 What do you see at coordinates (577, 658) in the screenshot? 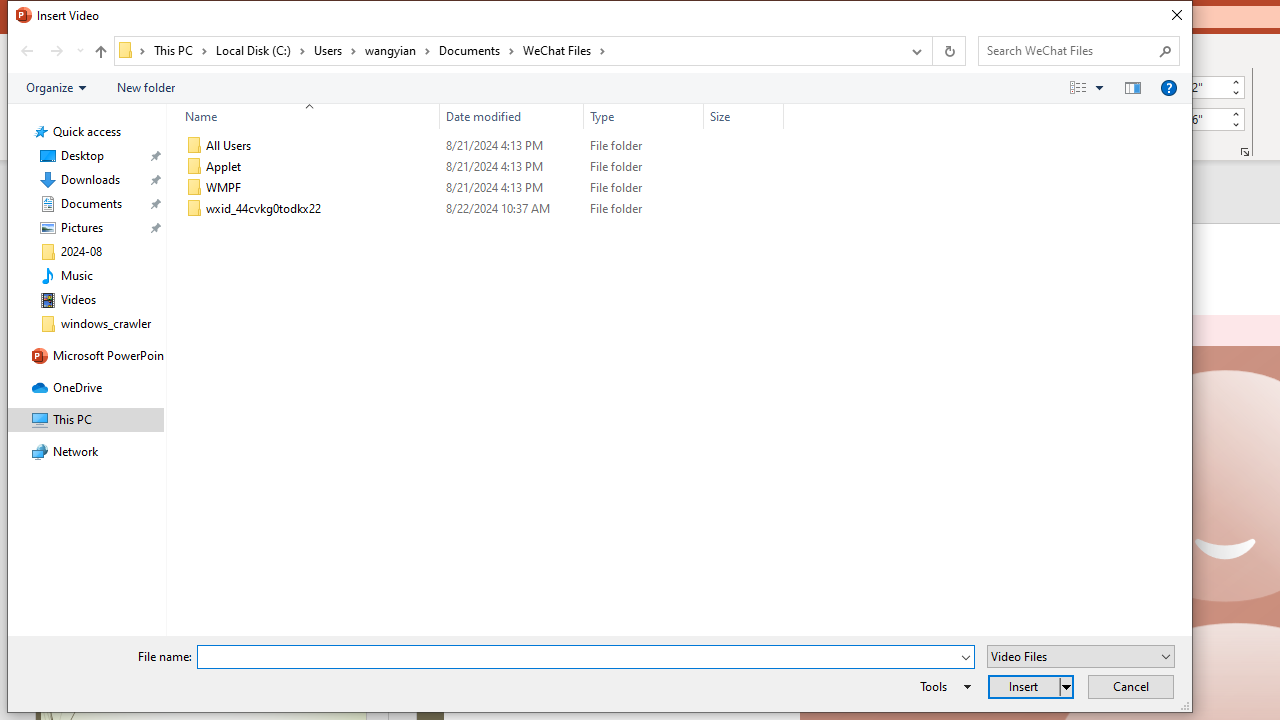
I see `File name:` at bounding box center [577, 658].